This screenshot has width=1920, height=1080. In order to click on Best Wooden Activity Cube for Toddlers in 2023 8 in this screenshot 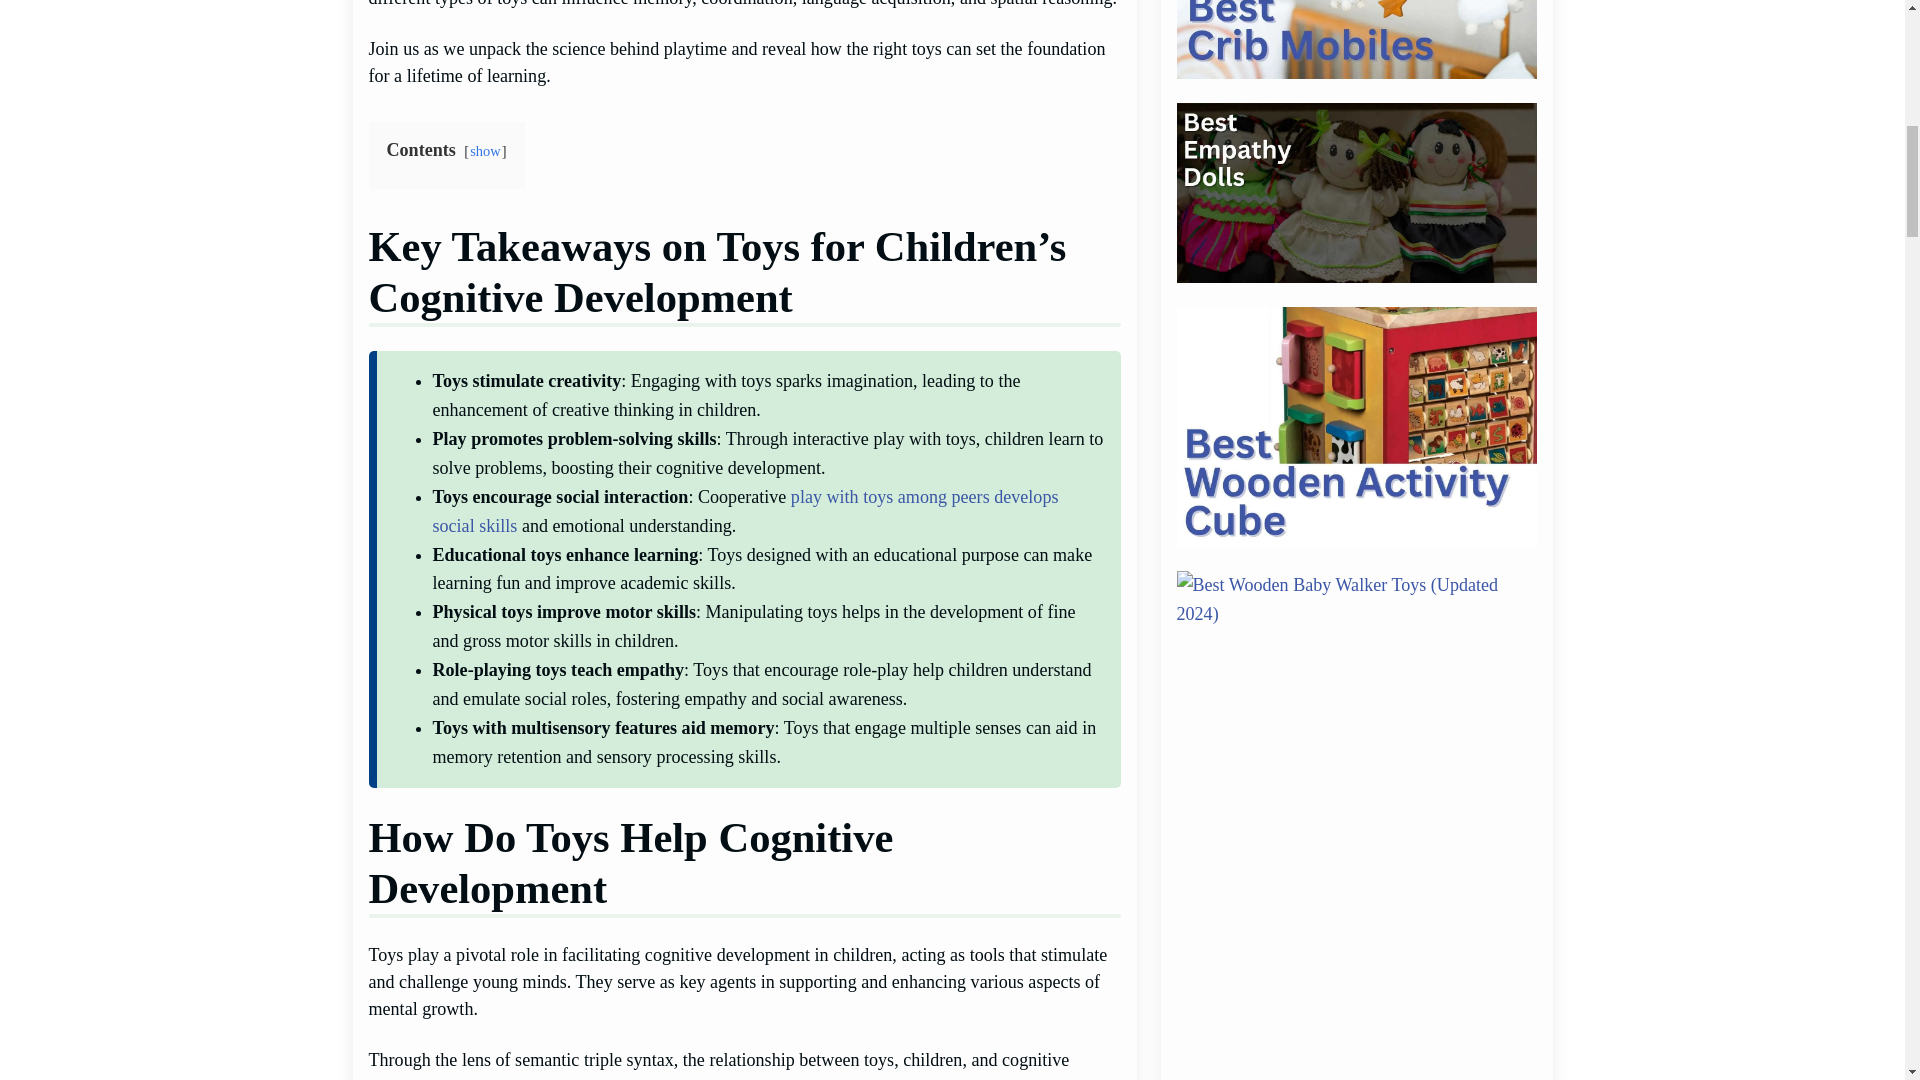, I will do `click(1356, 426)`.